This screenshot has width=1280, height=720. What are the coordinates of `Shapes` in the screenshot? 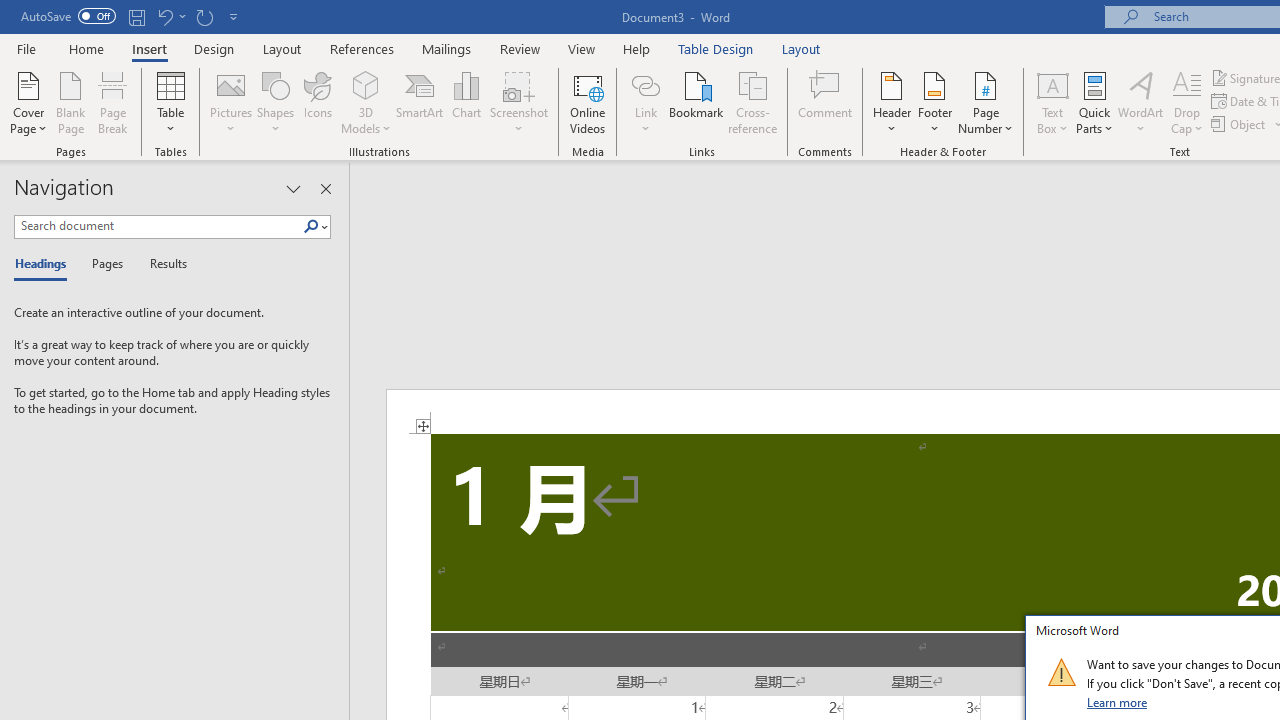 It's located at (275, 102).